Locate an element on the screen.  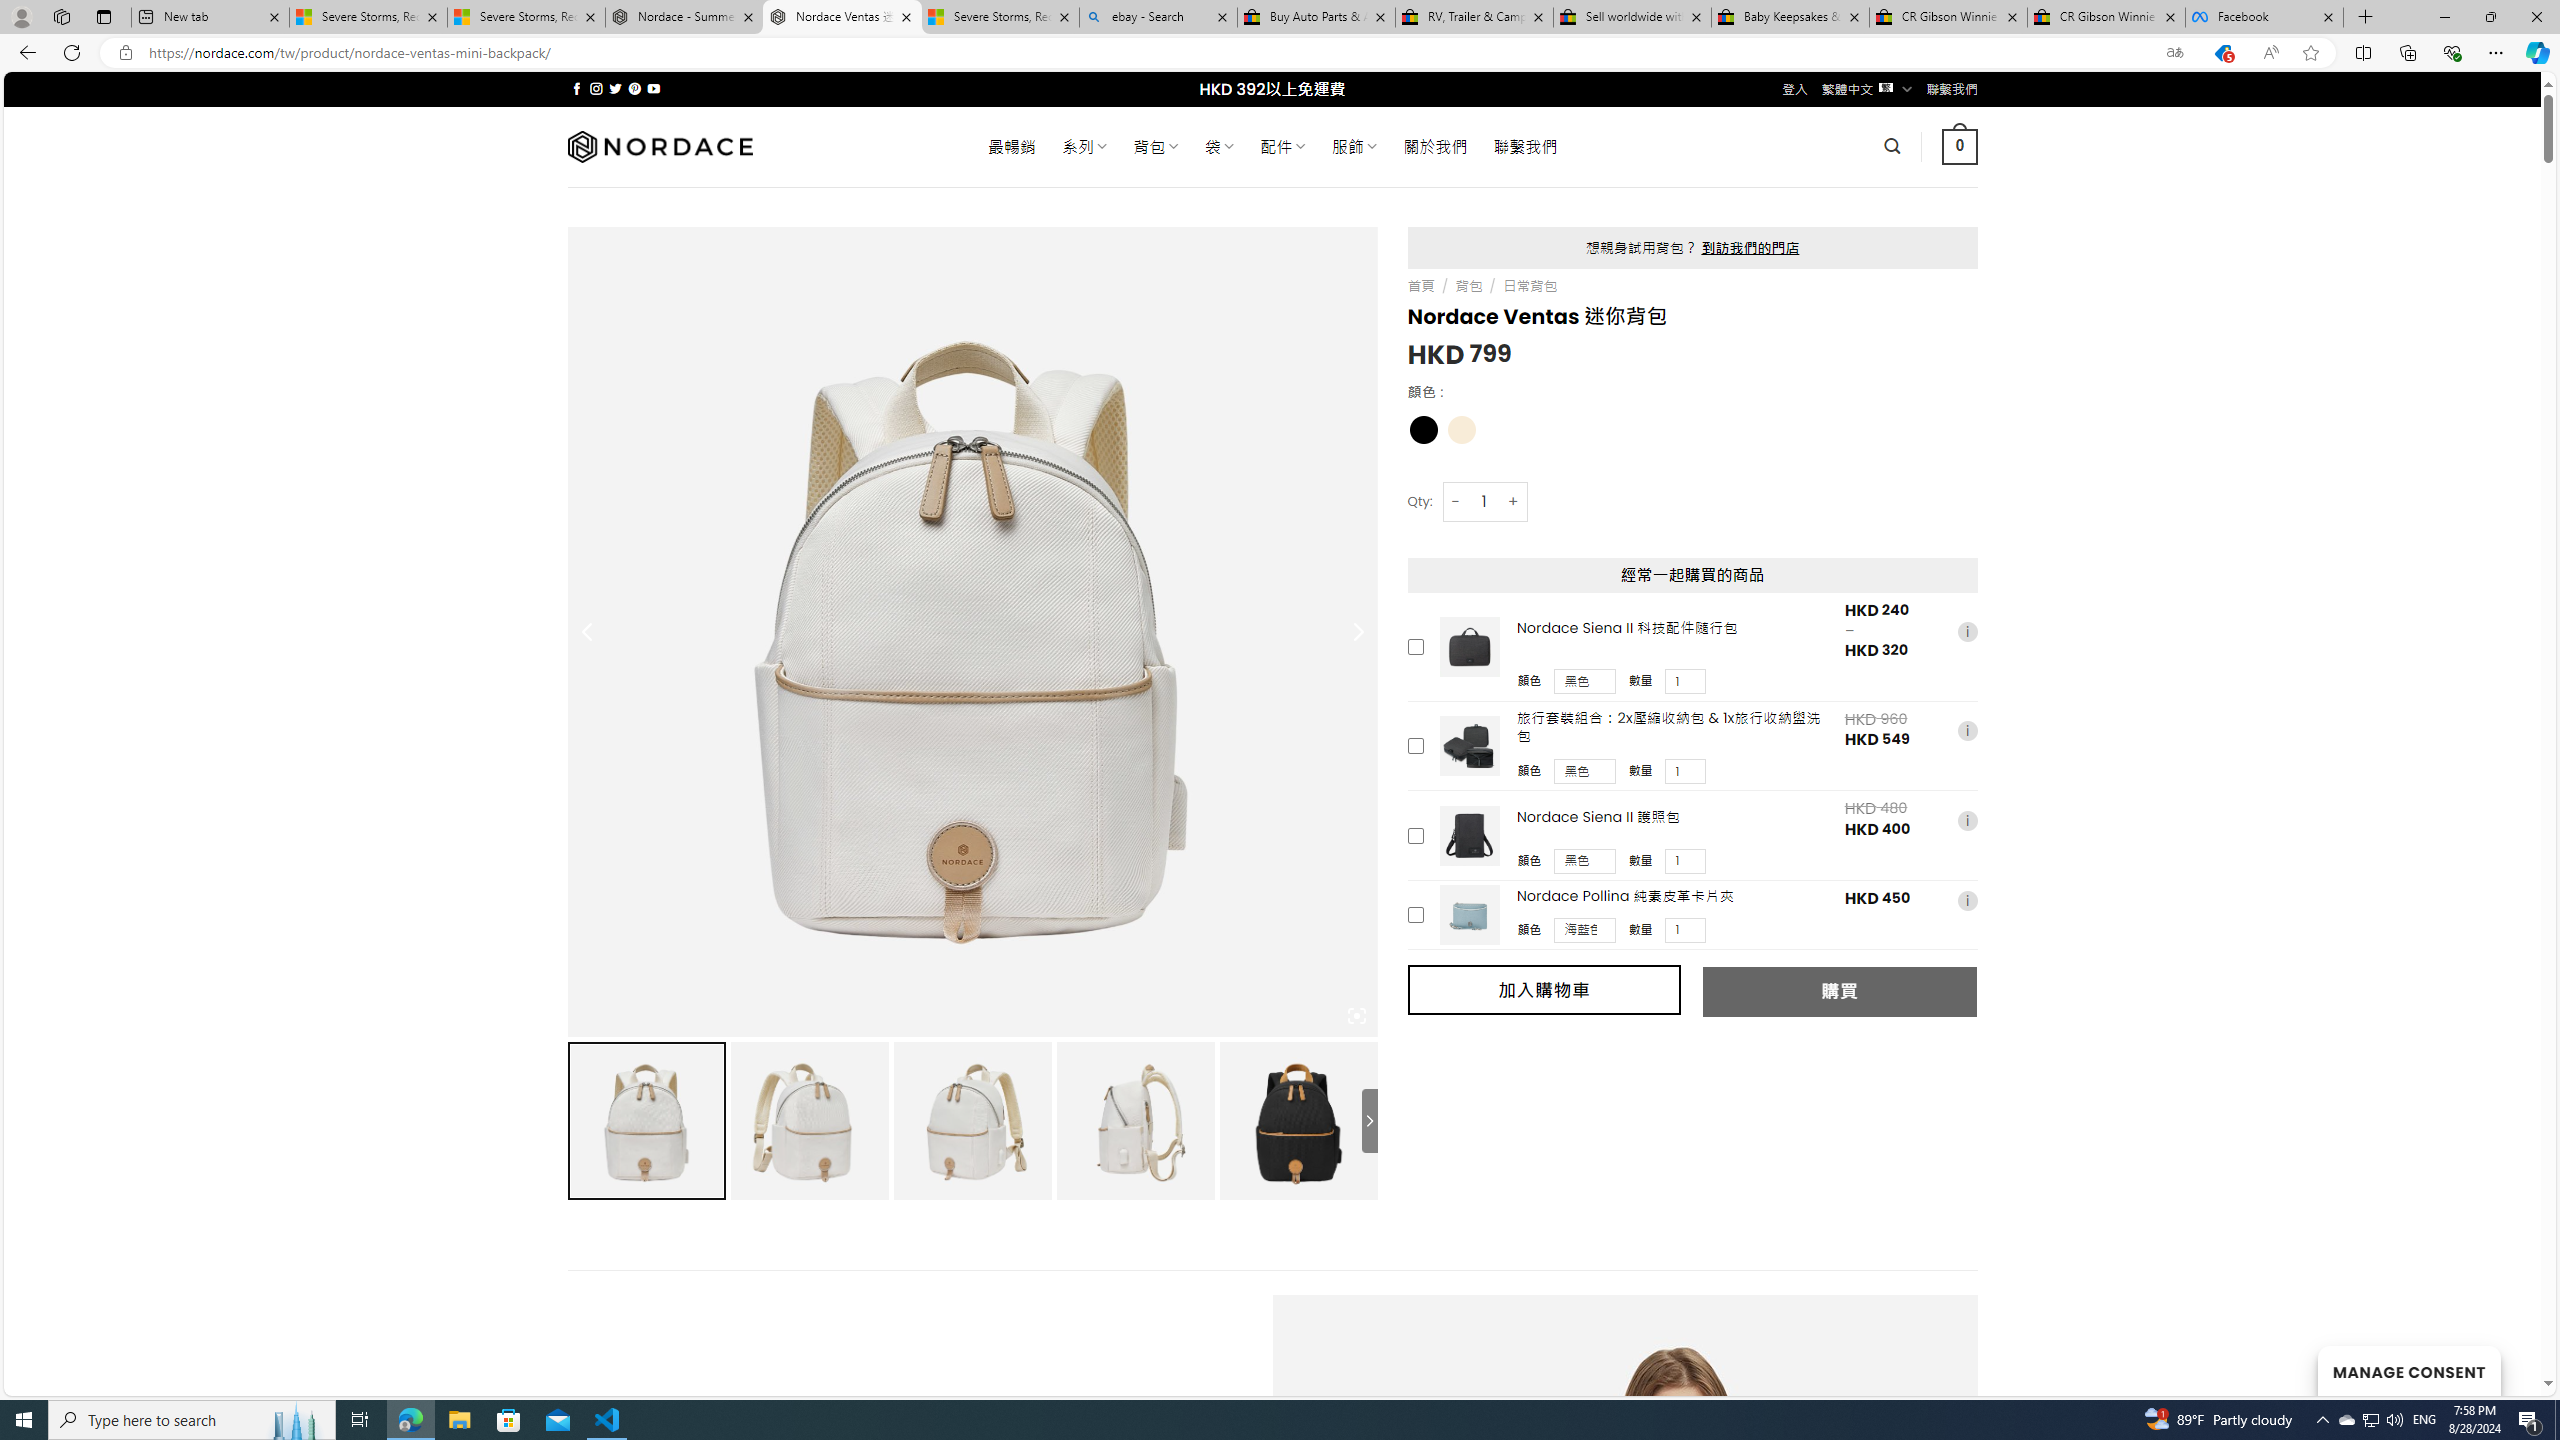
i is located at coordinates (1966, 900).